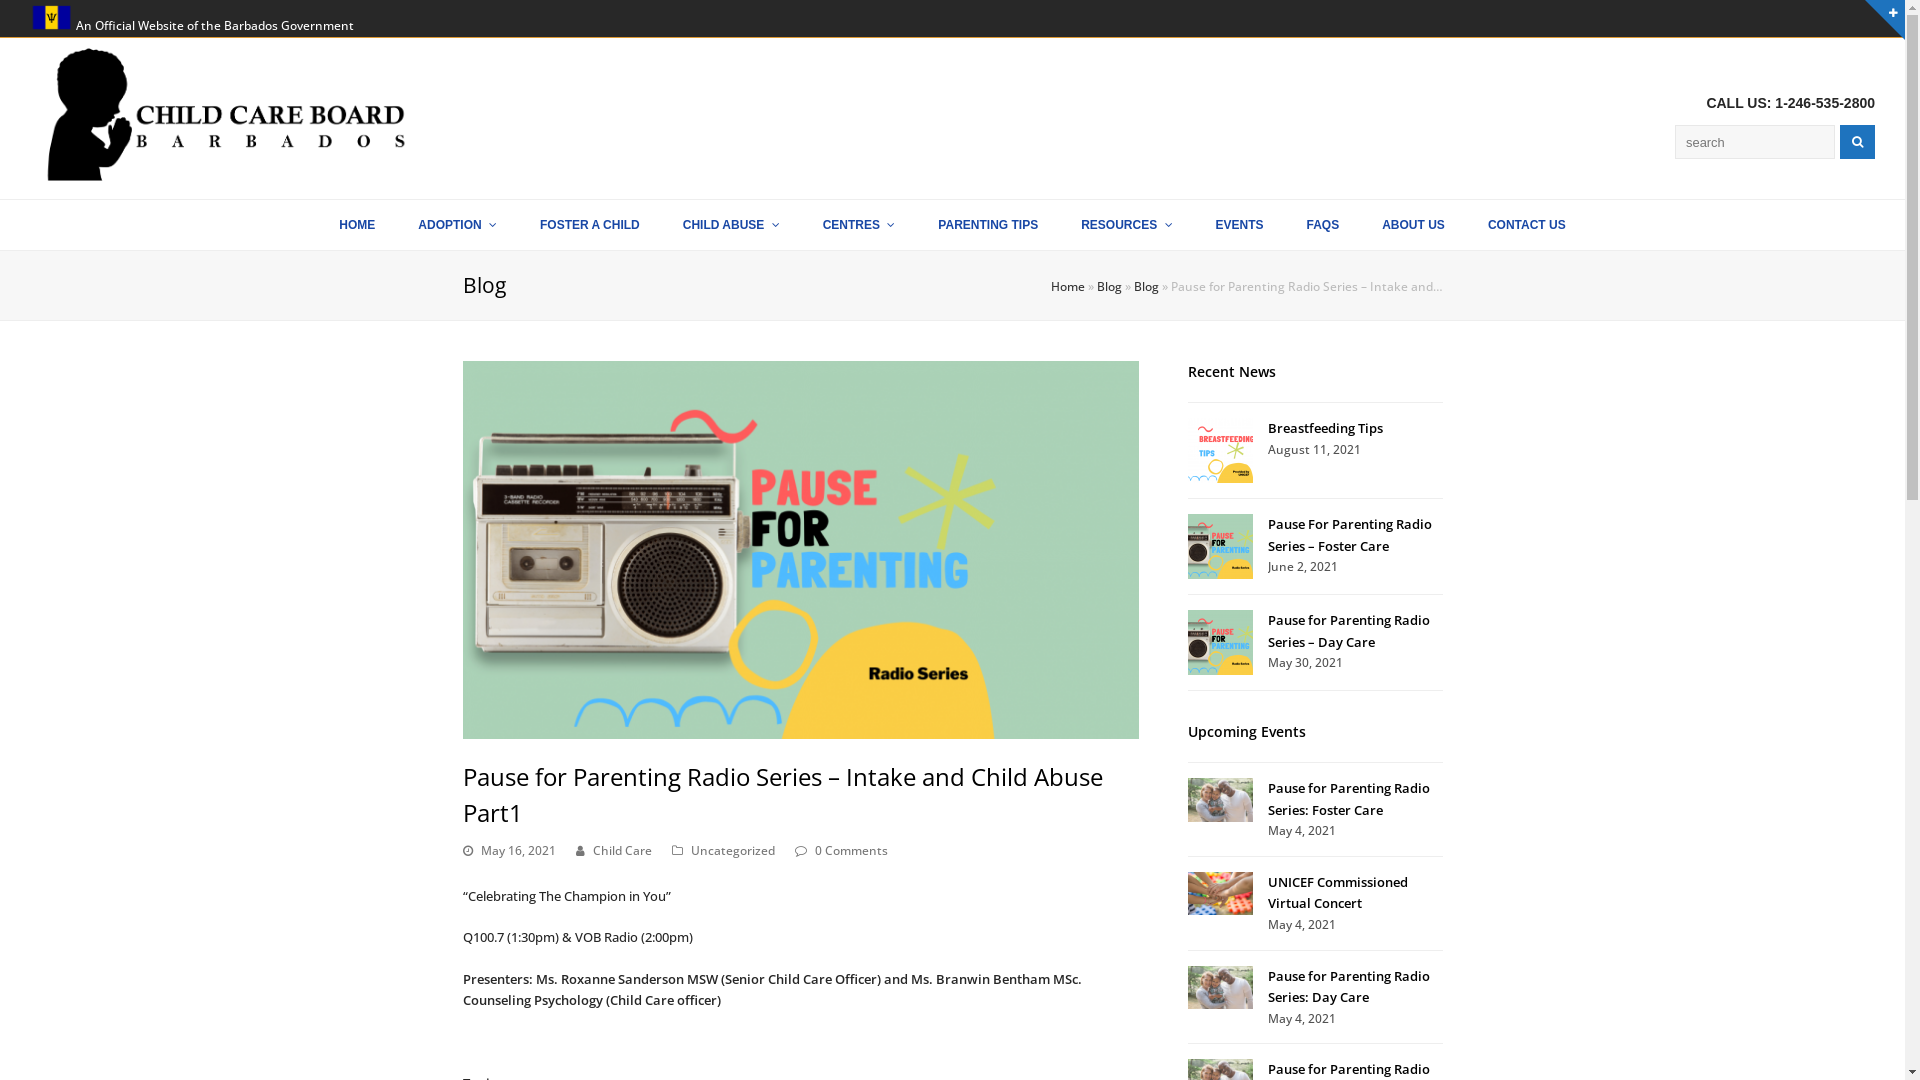 This screenshot has height=1080, width=1920. Describe the element at coordinates (1126, 225) in the screenshot. I see `RESOURCES` at that location.